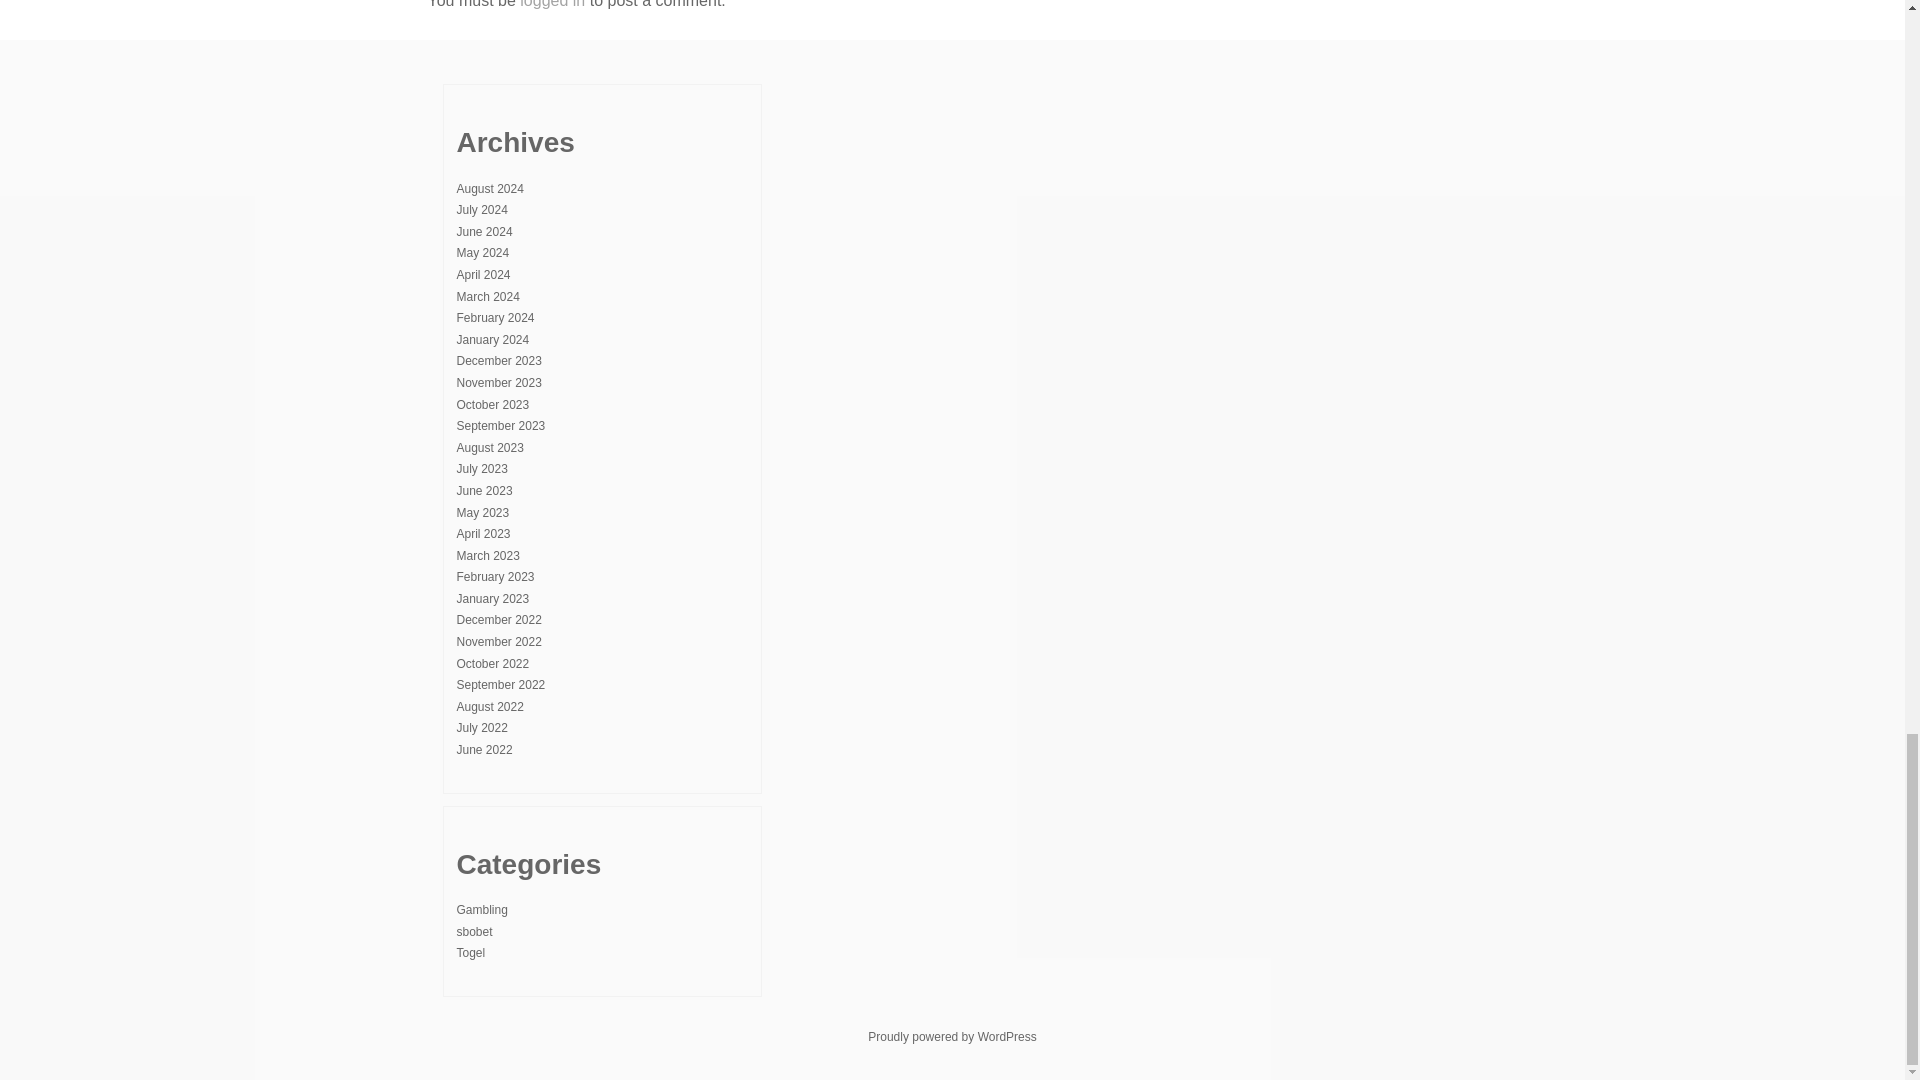 The height and width of the screenshot is (1080, 1920). I want to click on June 2023, so click(484, 490).